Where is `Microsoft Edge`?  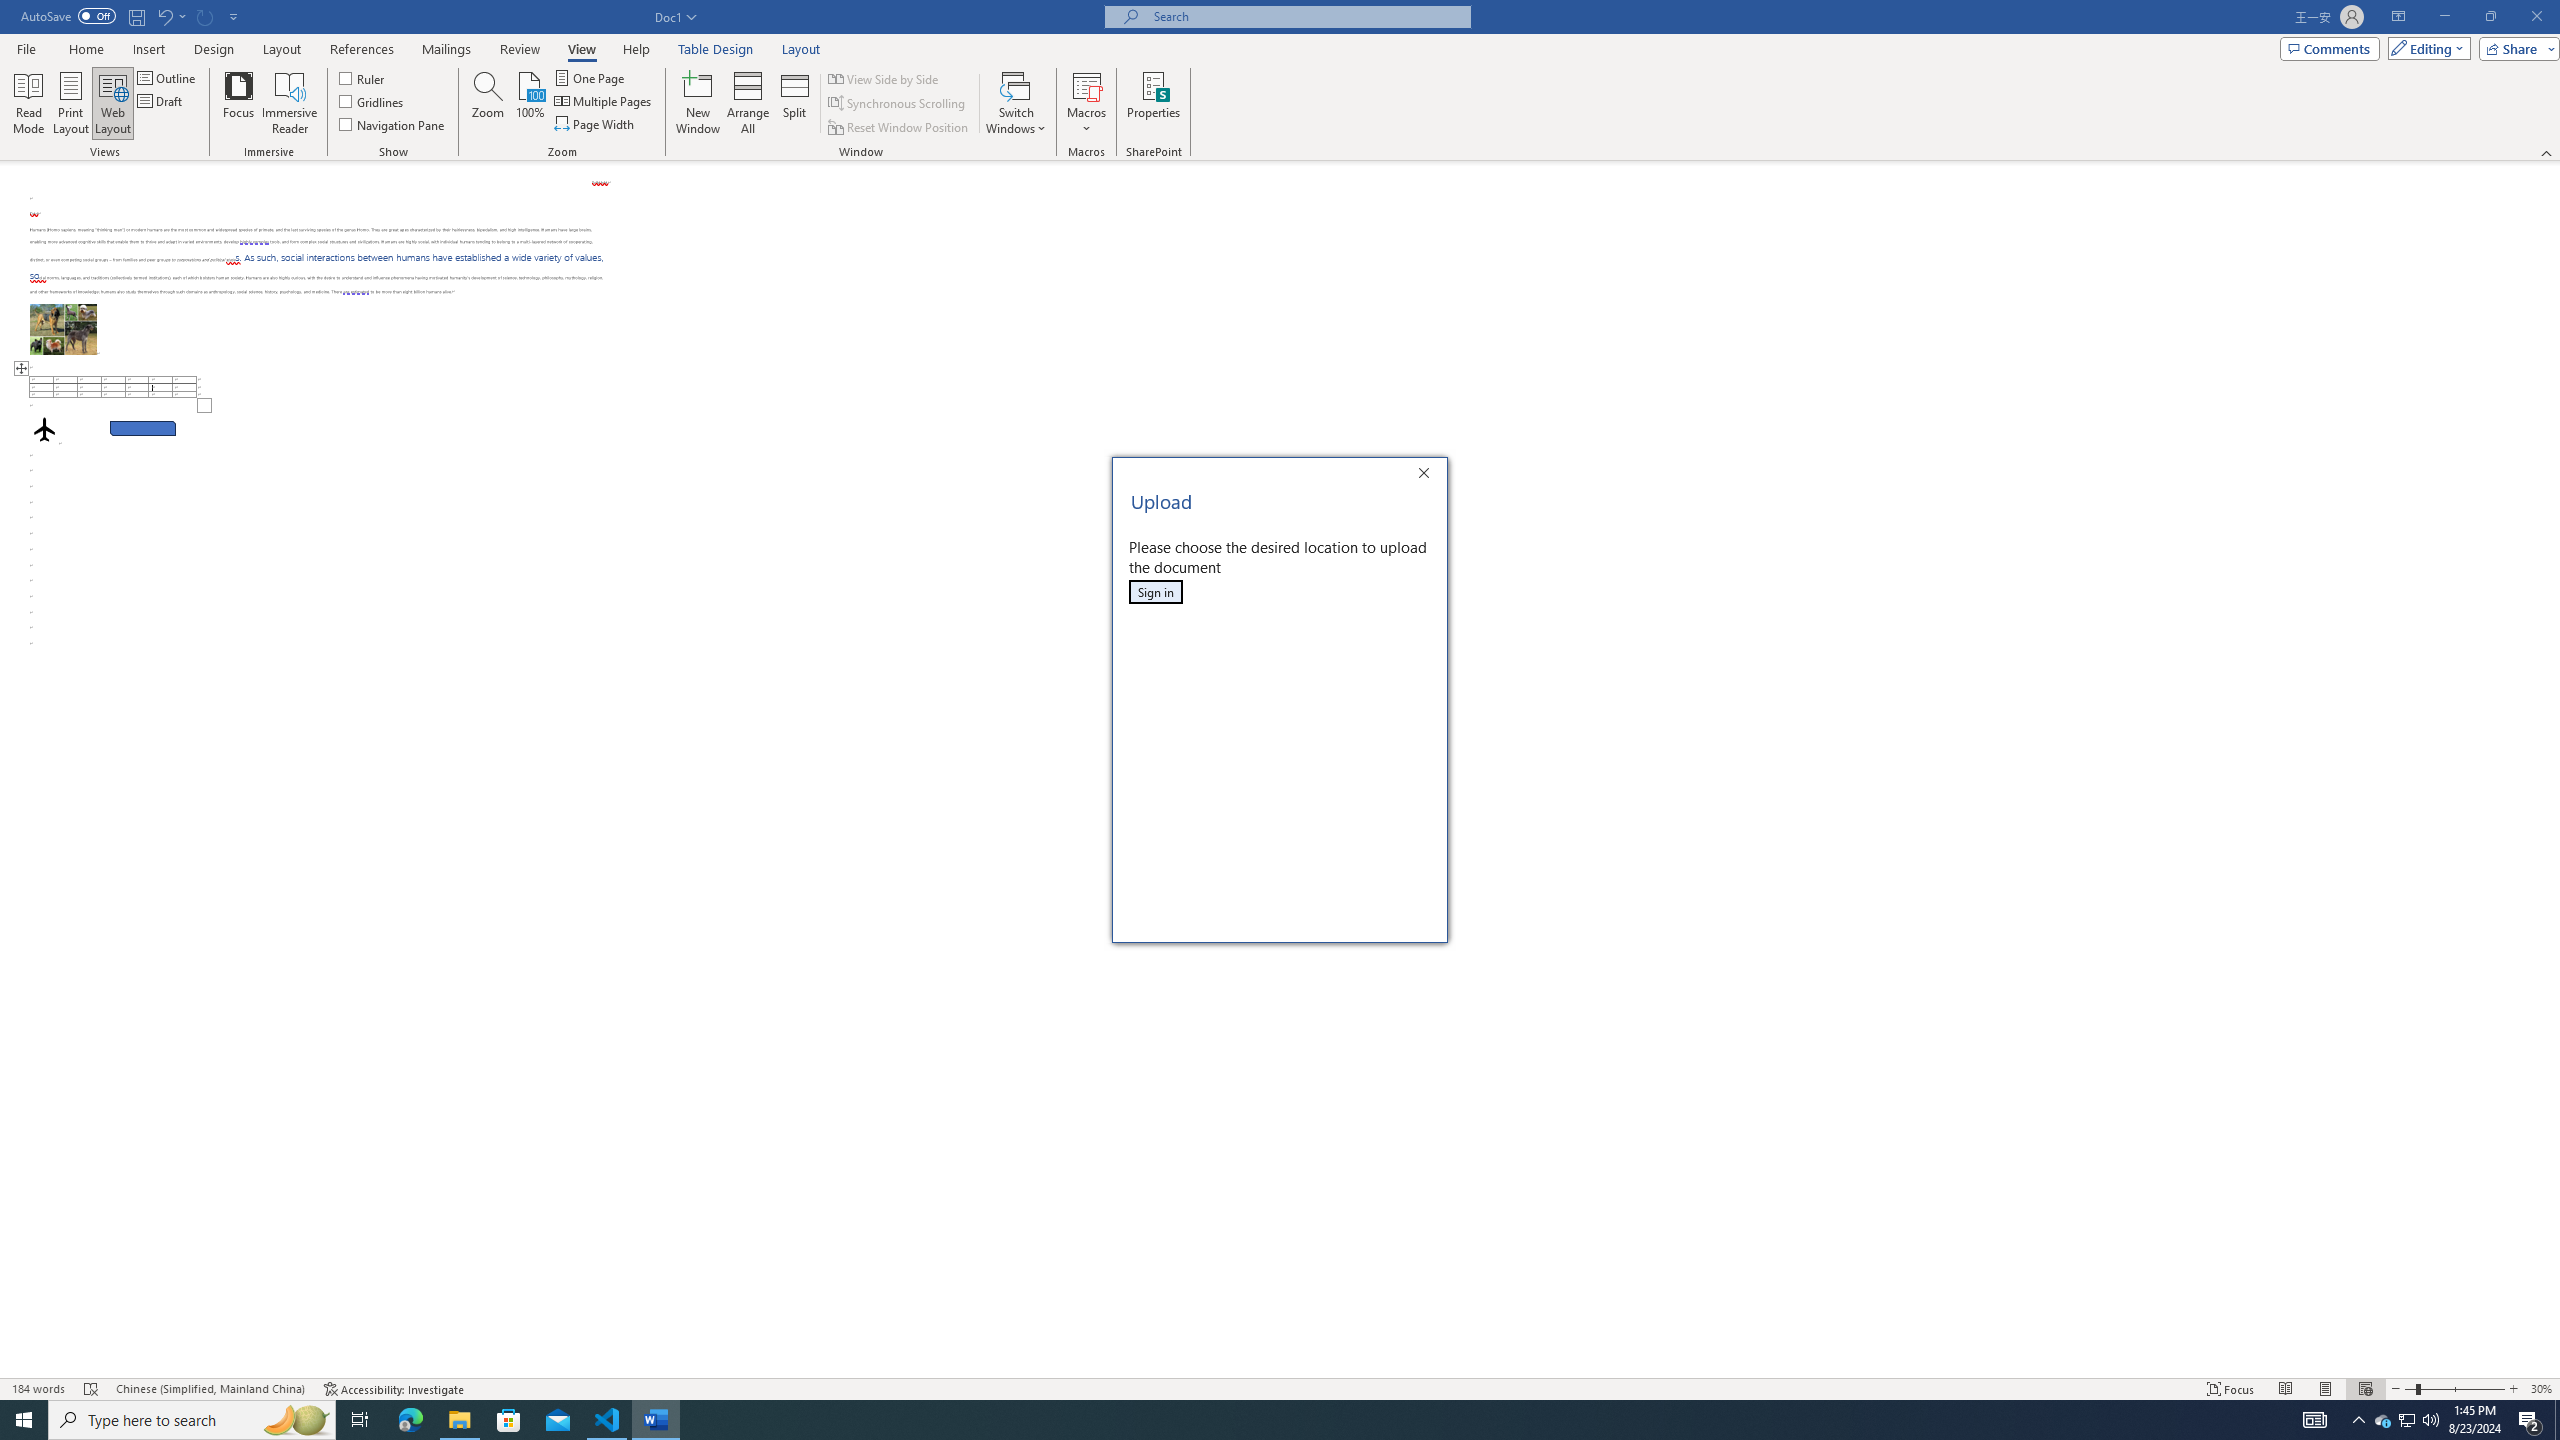
Microsoft Edge is located at coordinates (410, 1420).